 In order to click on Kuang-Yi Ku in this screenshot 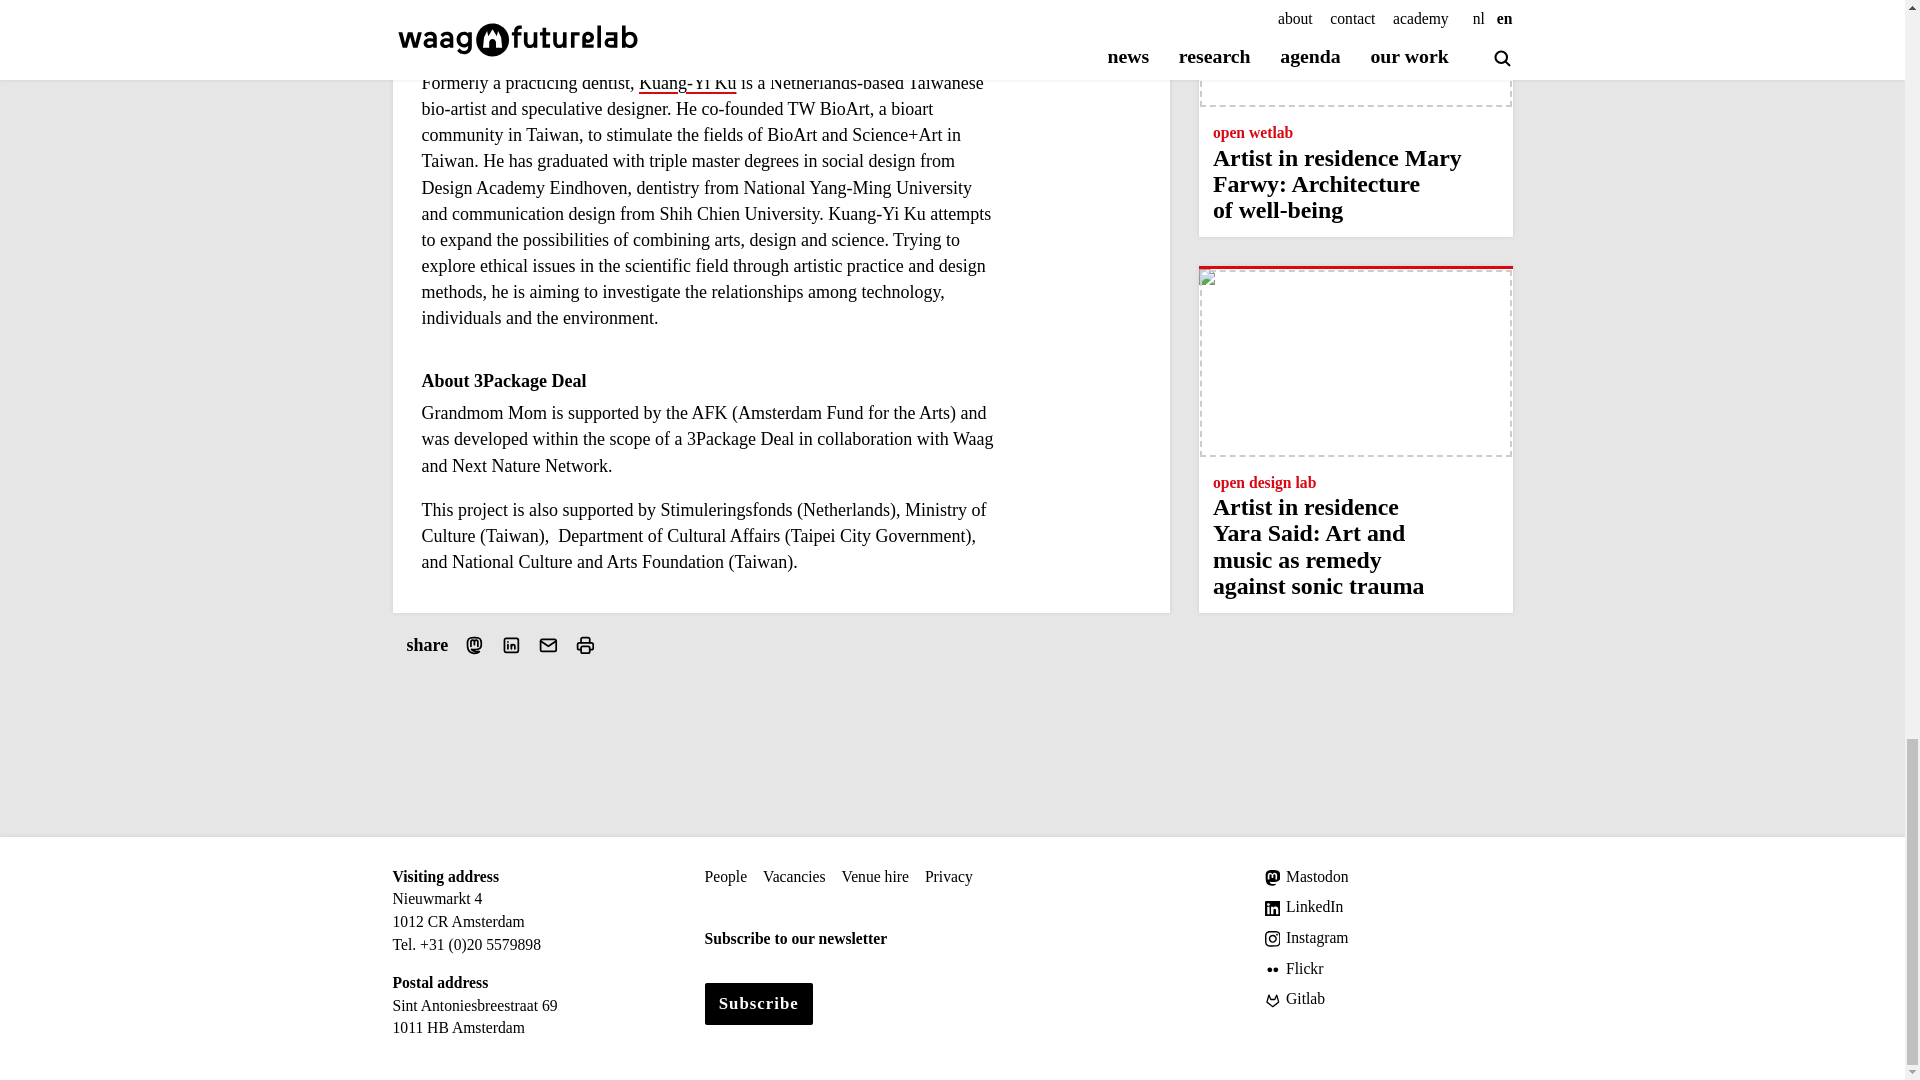, I will do `click(688, 84)`.